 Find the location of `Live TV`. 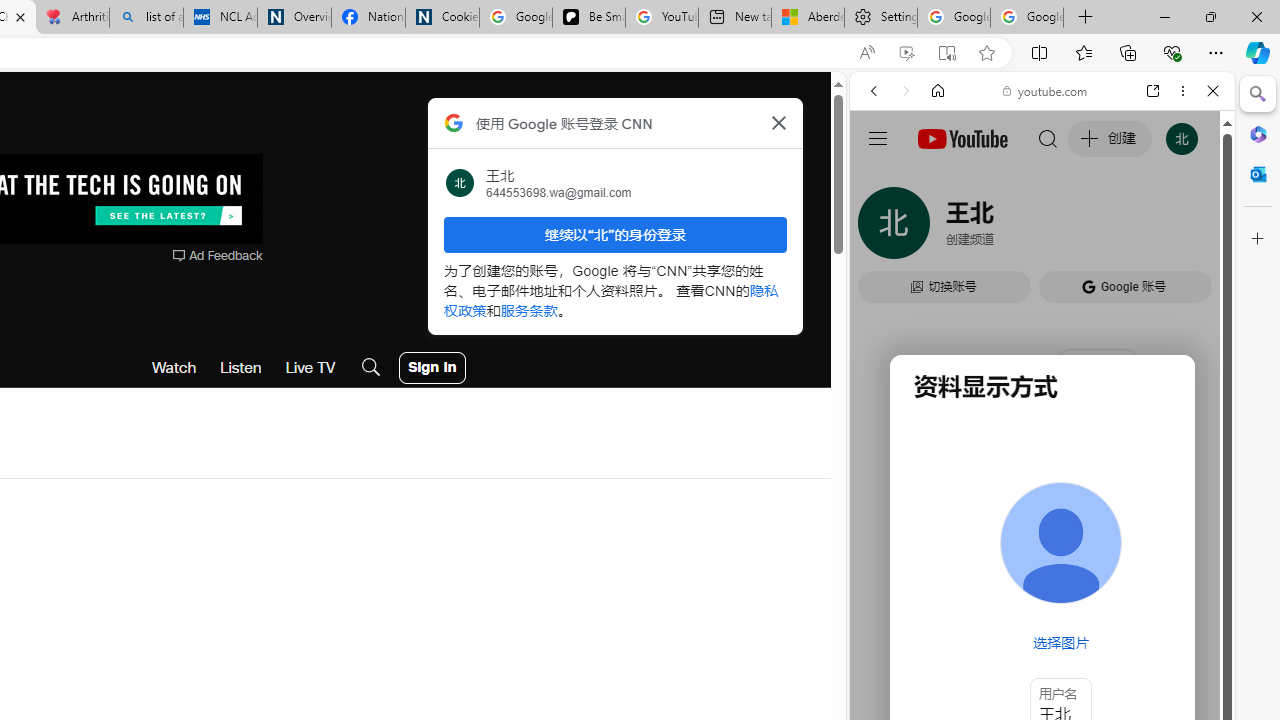

Live TV is located at coordinates (310, 368).